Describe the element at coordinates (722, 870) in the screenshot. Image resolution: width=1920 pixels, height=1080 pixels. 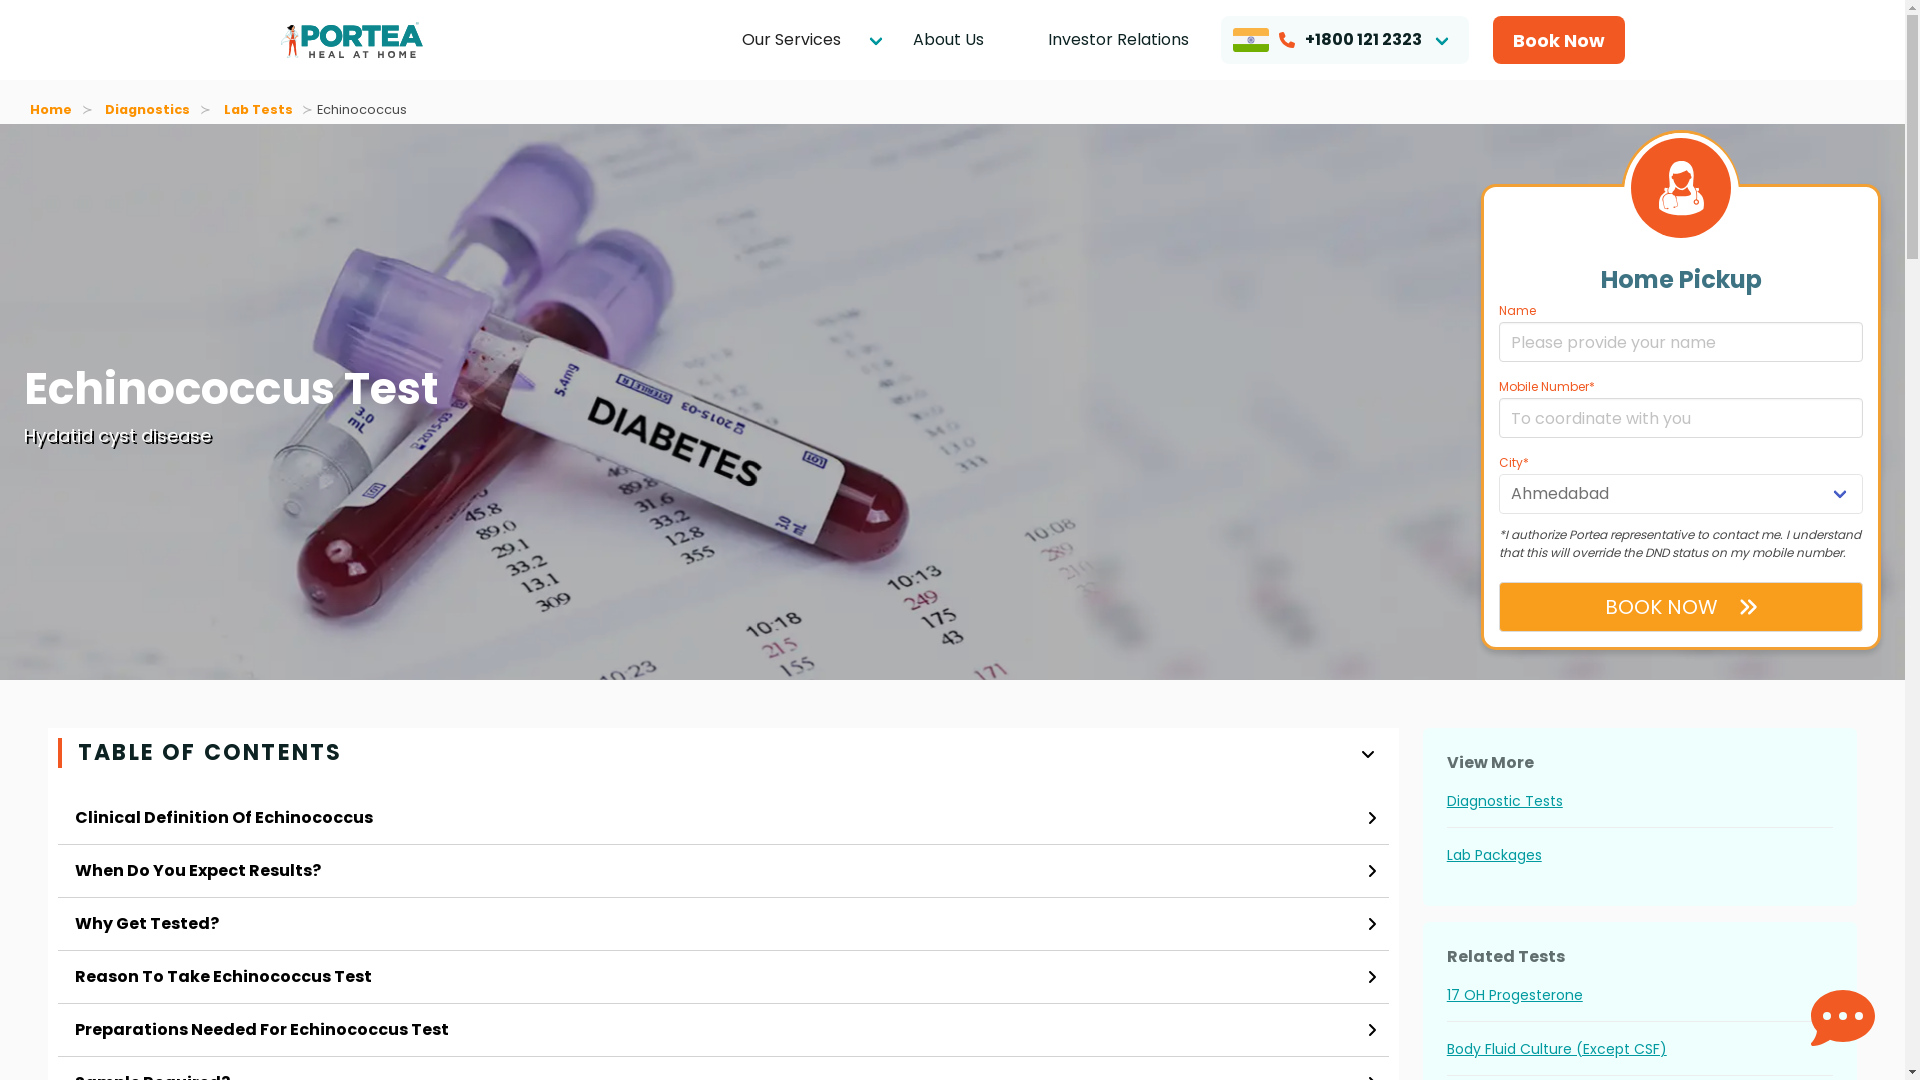
I see `When Do You Expect Results?` at that location.